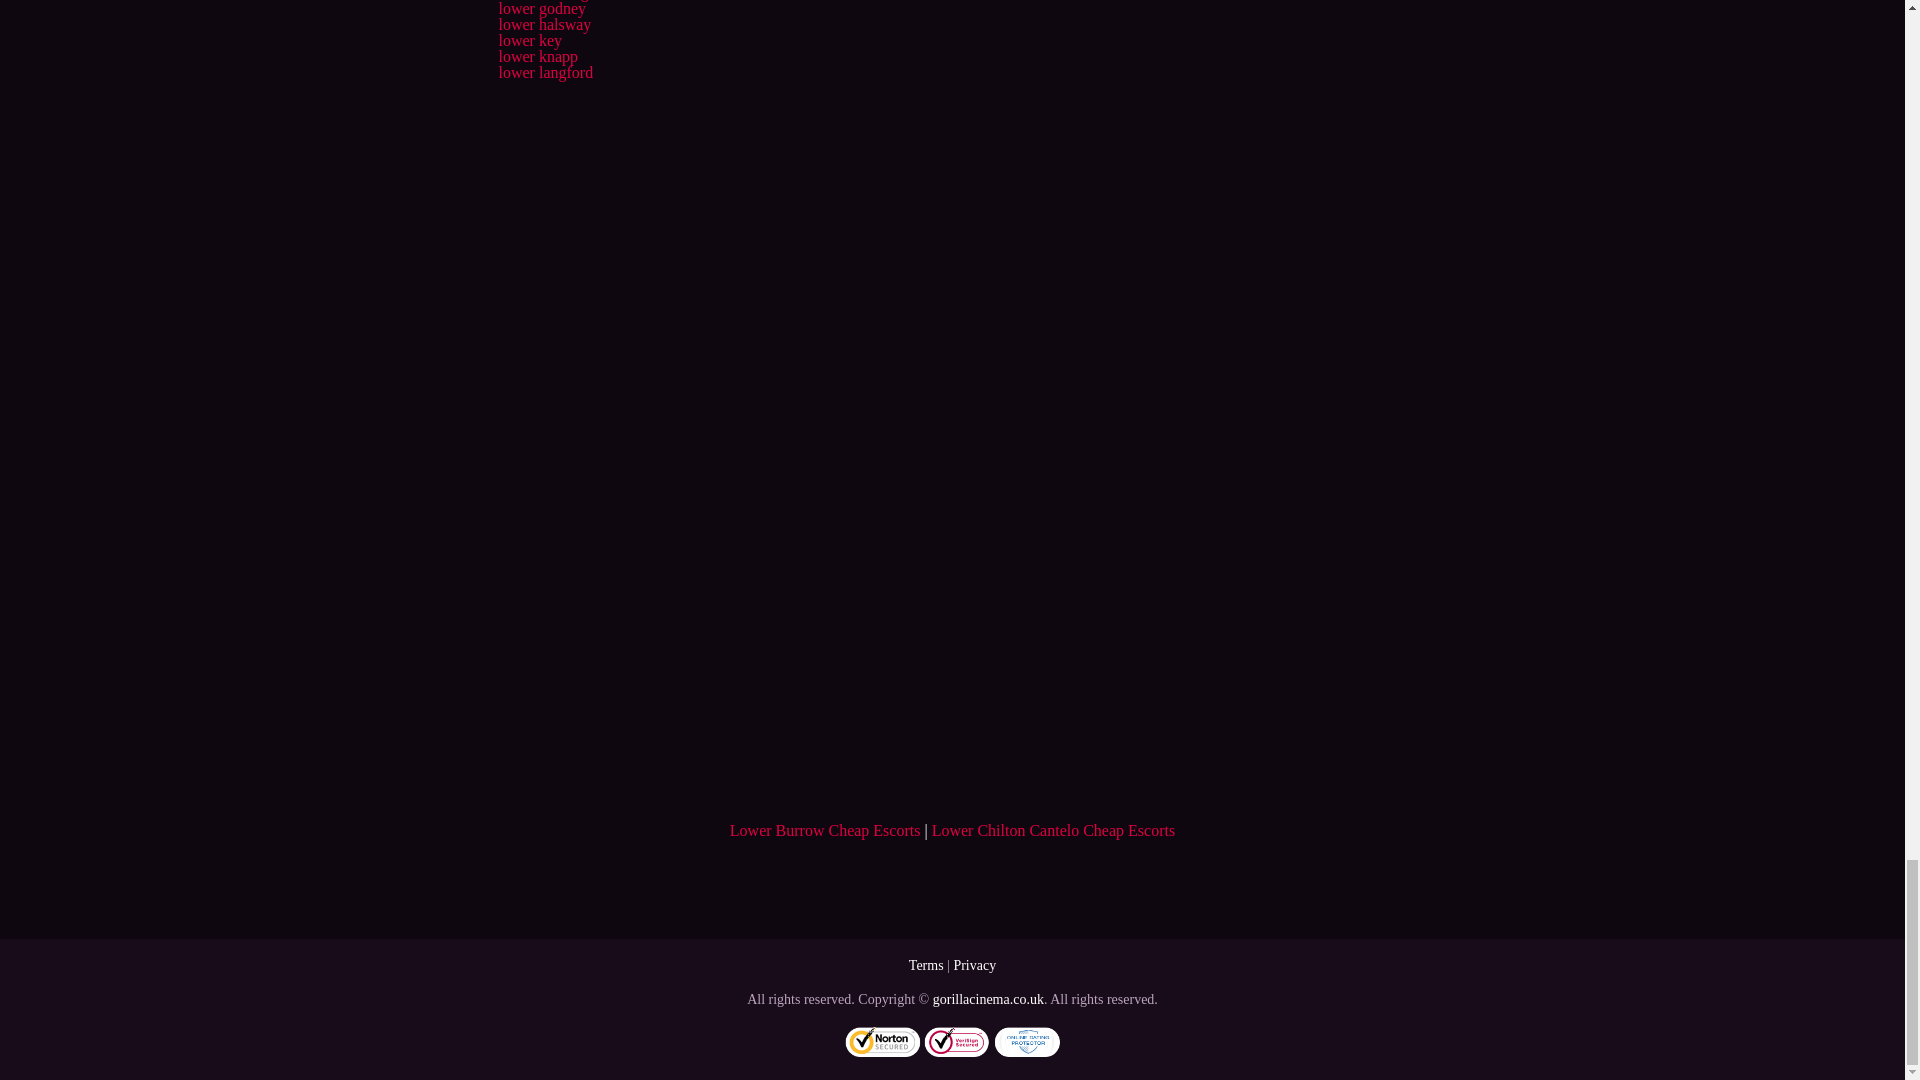  Describe the element at coordinates (825, 830) in the screenshot. I see `Lower Burrow Cheap Escorts` at that location.